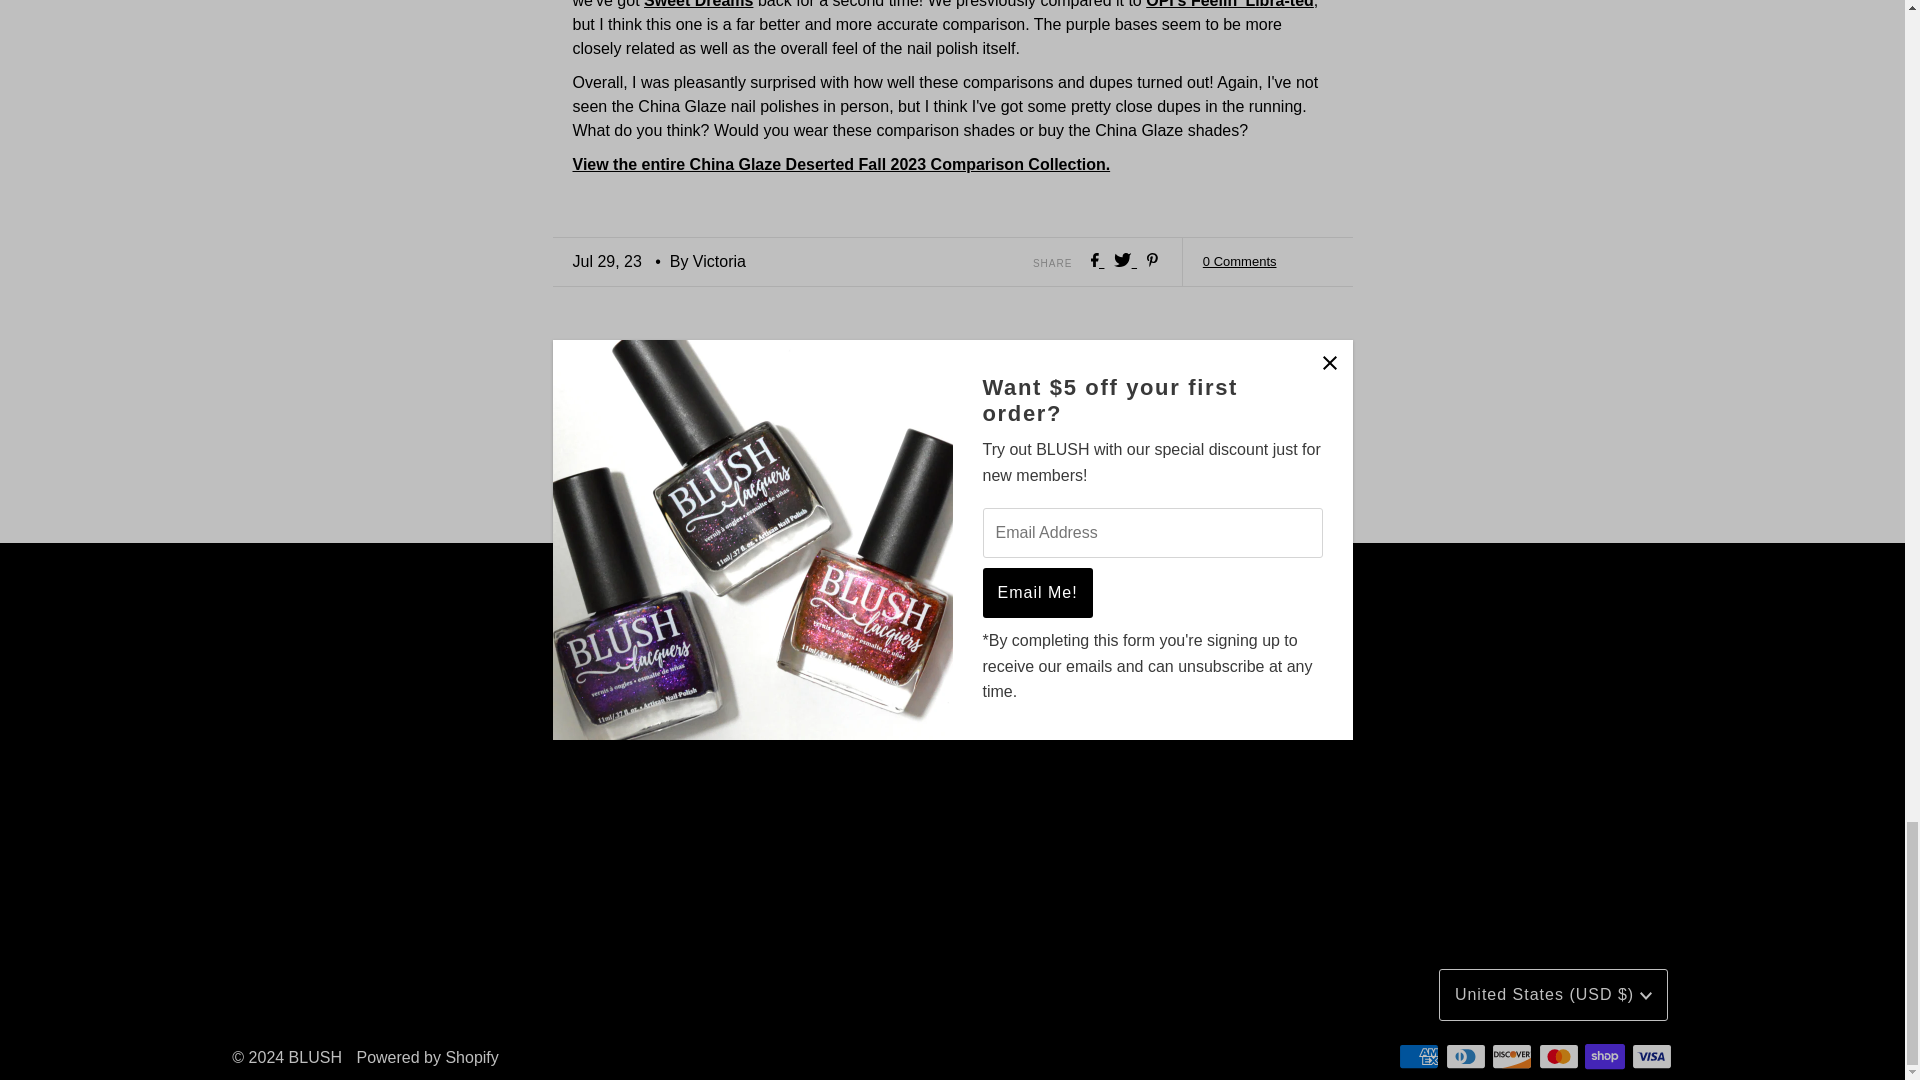 This screenshot has height=1080, width=1920. Describe the element at coordinates (1604, 1056) in the screenshot. I see `Shop Pay` at that location.